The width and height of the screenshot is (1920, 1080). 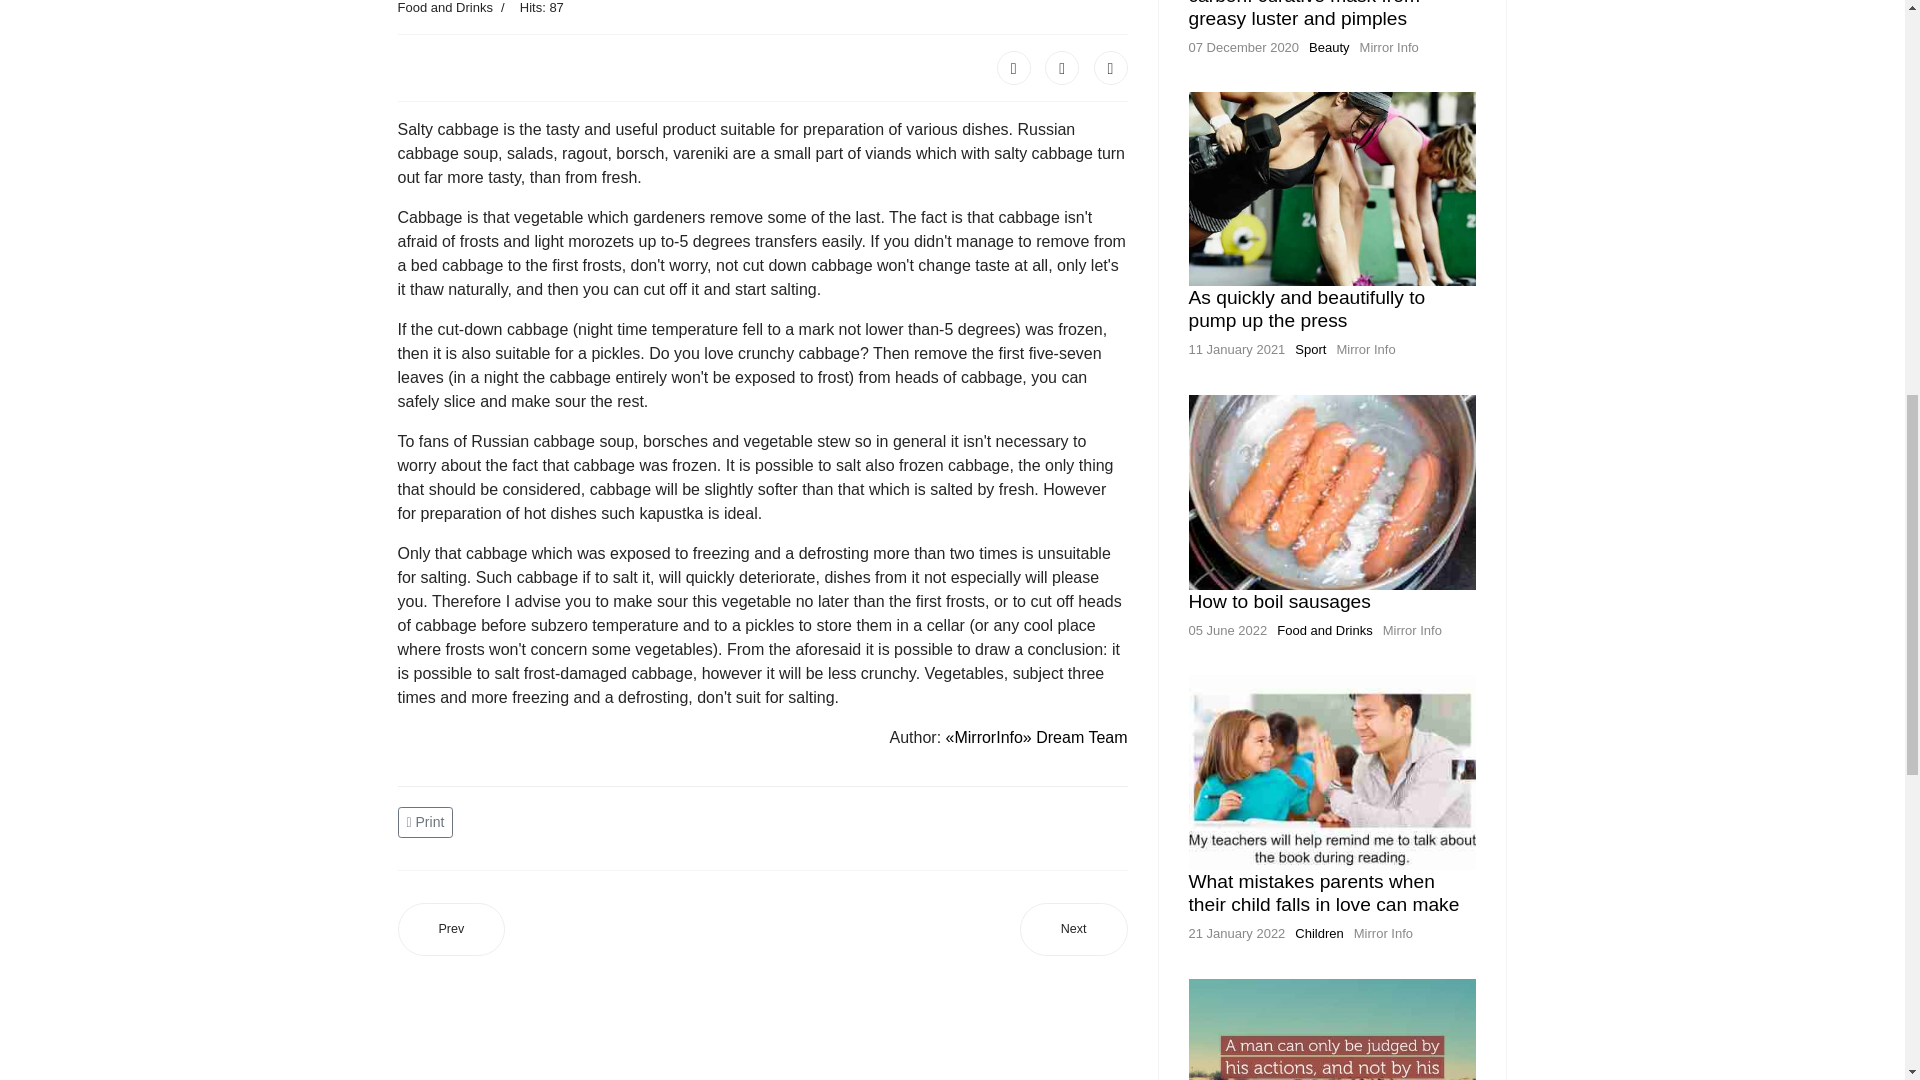 What do you see at coordinates (1014, 68) in the screenshot?
I see `Facebook` at bounding box center [1014, 68].